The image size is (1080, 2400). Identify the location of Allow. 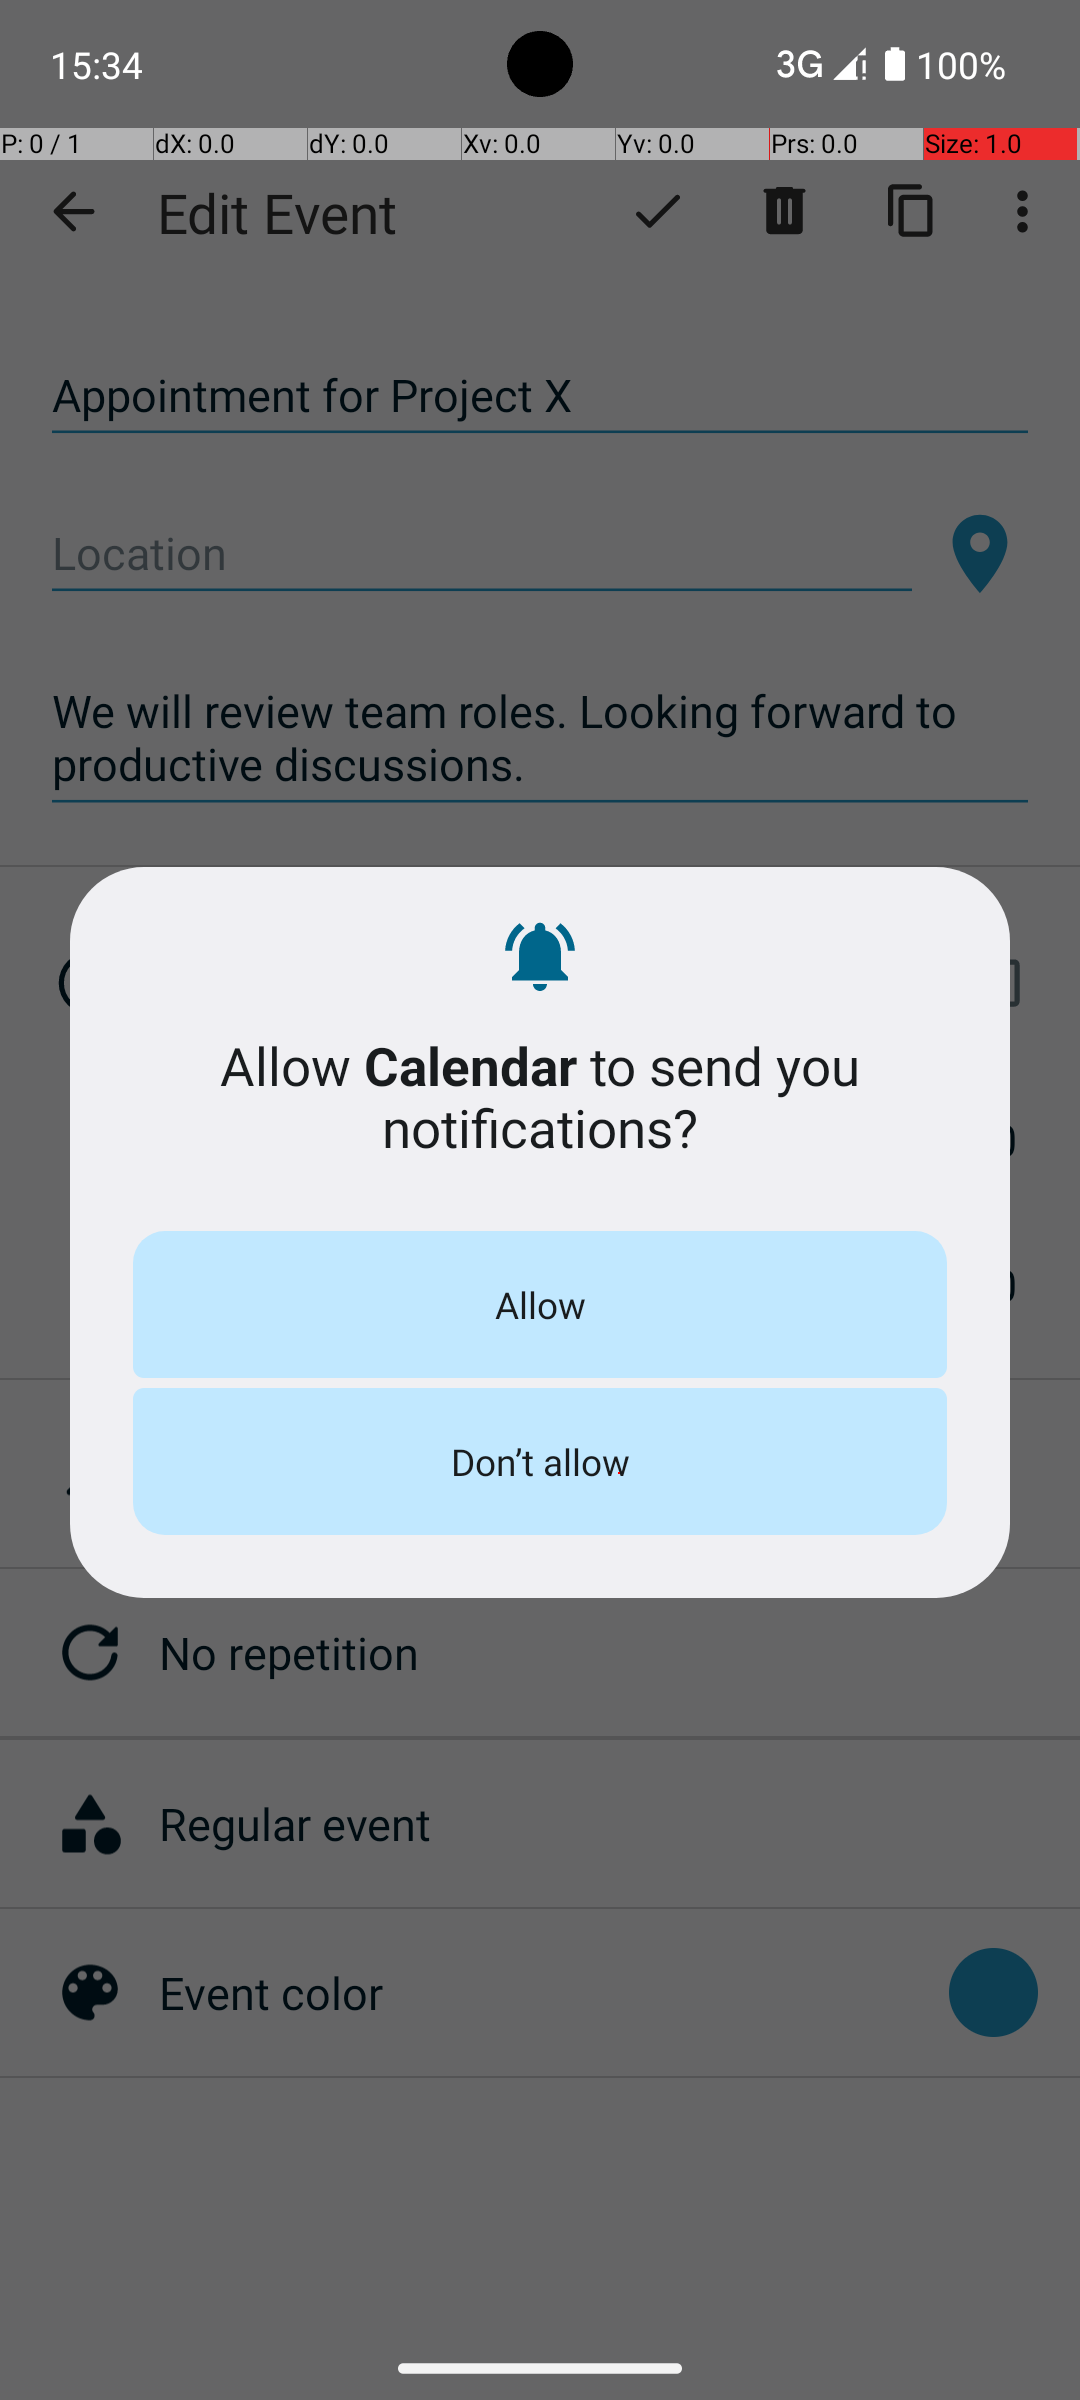
(540, 1304).